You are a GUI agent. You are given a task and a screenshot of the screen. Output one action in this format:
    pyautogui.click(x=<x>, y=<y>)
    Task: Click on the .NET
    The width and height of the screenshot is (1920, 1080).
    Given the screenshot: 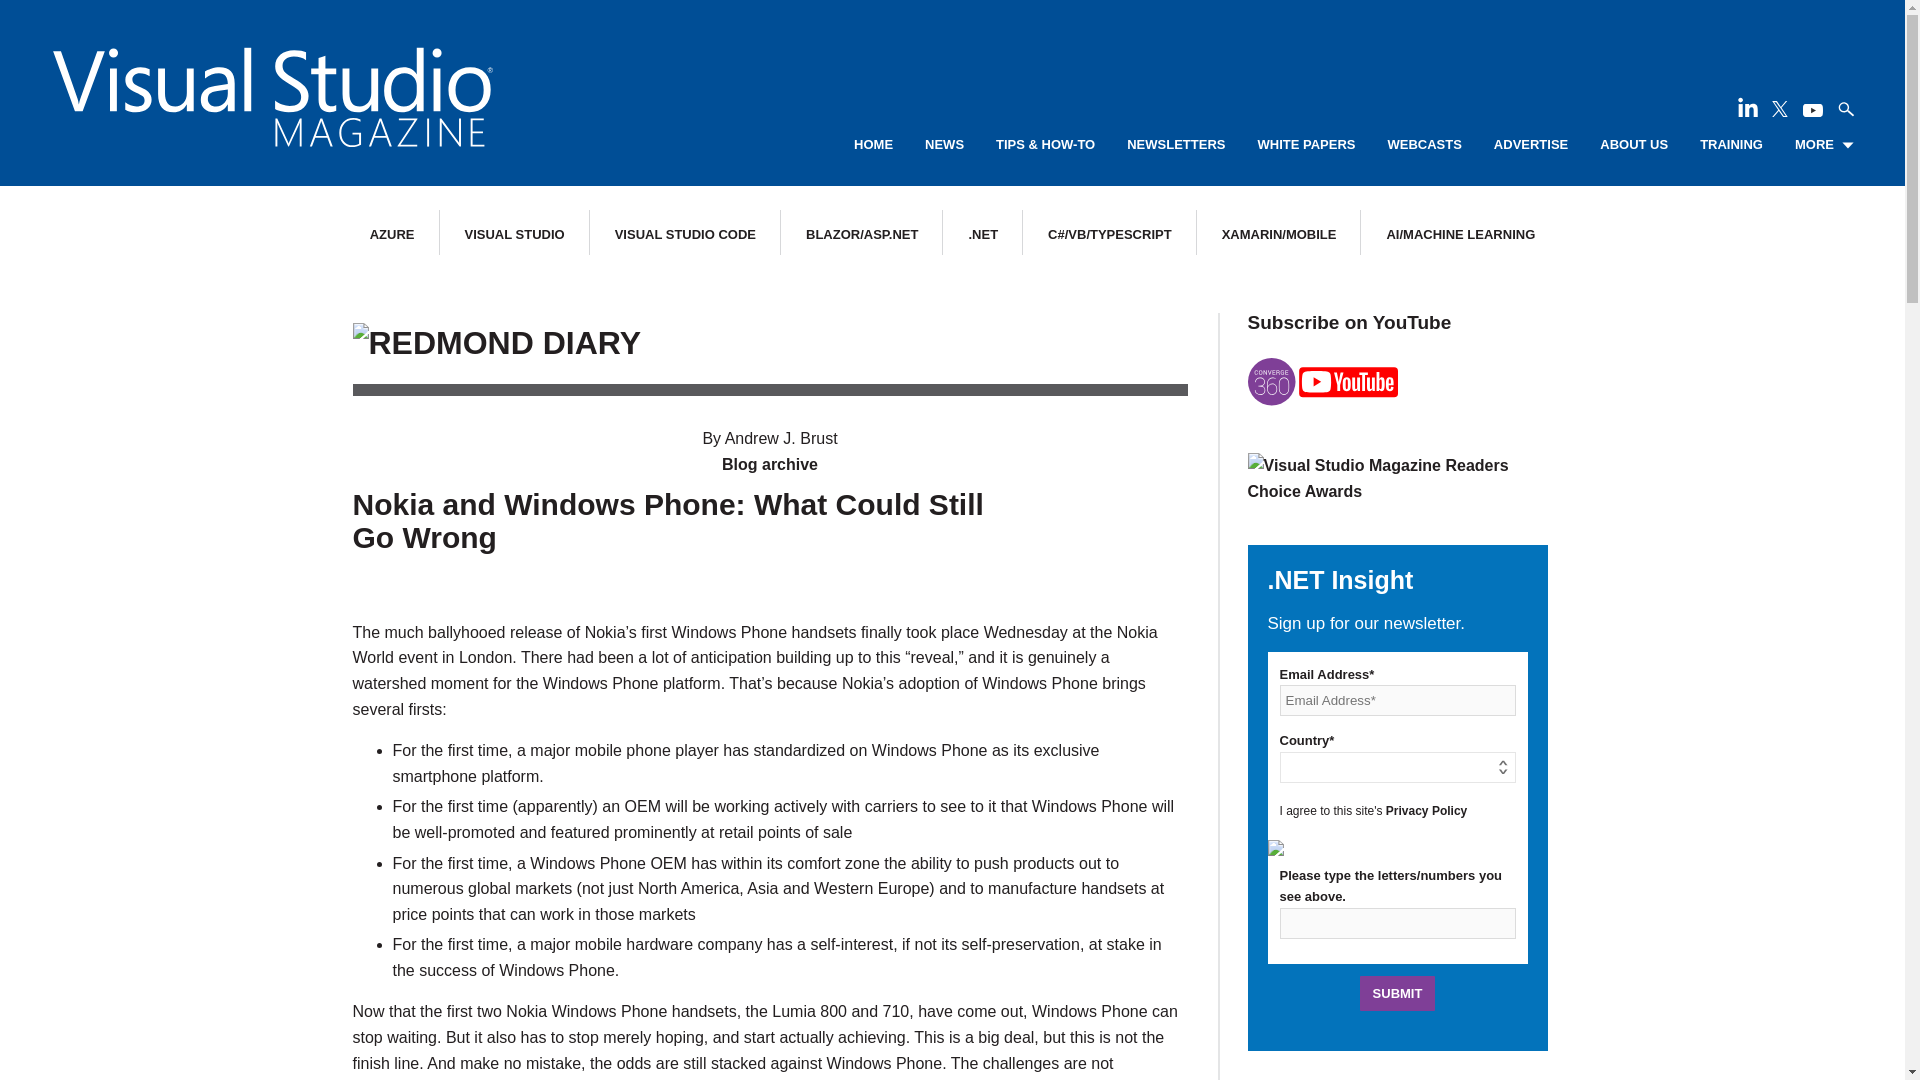 What is the action you would take?
    pyautogui.click(x=982, y=234)
    